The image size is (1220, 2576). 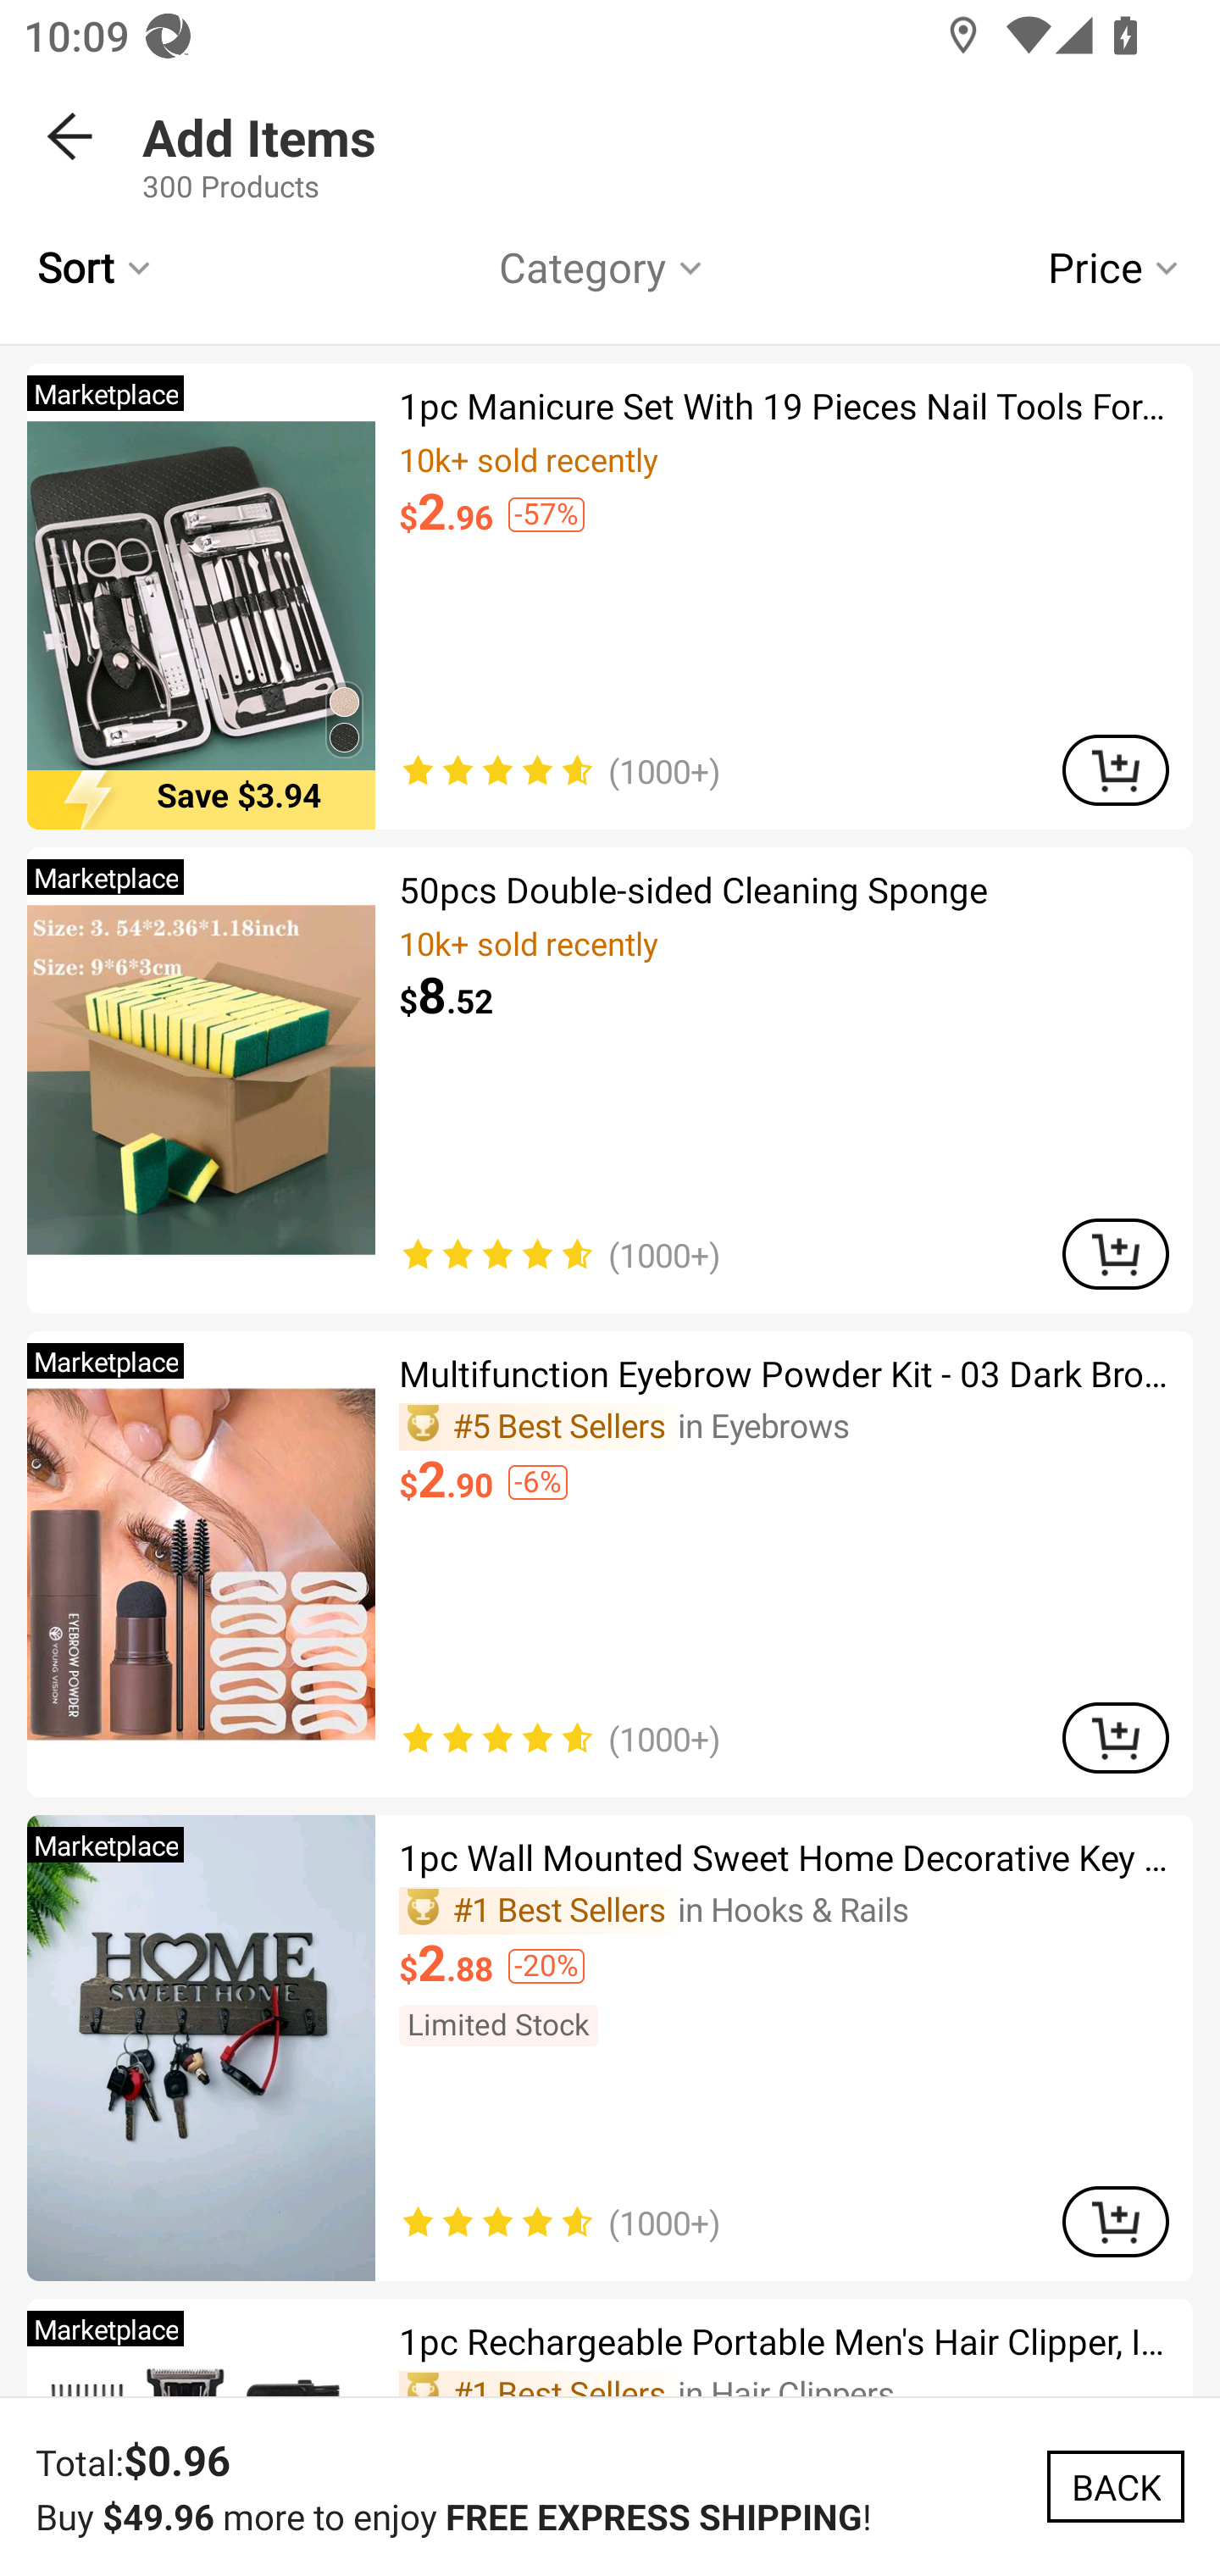 What do you see at coordinates (1115, 1254) in the screenshot?
I see `ADD TO CART` at bounding box center [1115, 1254].